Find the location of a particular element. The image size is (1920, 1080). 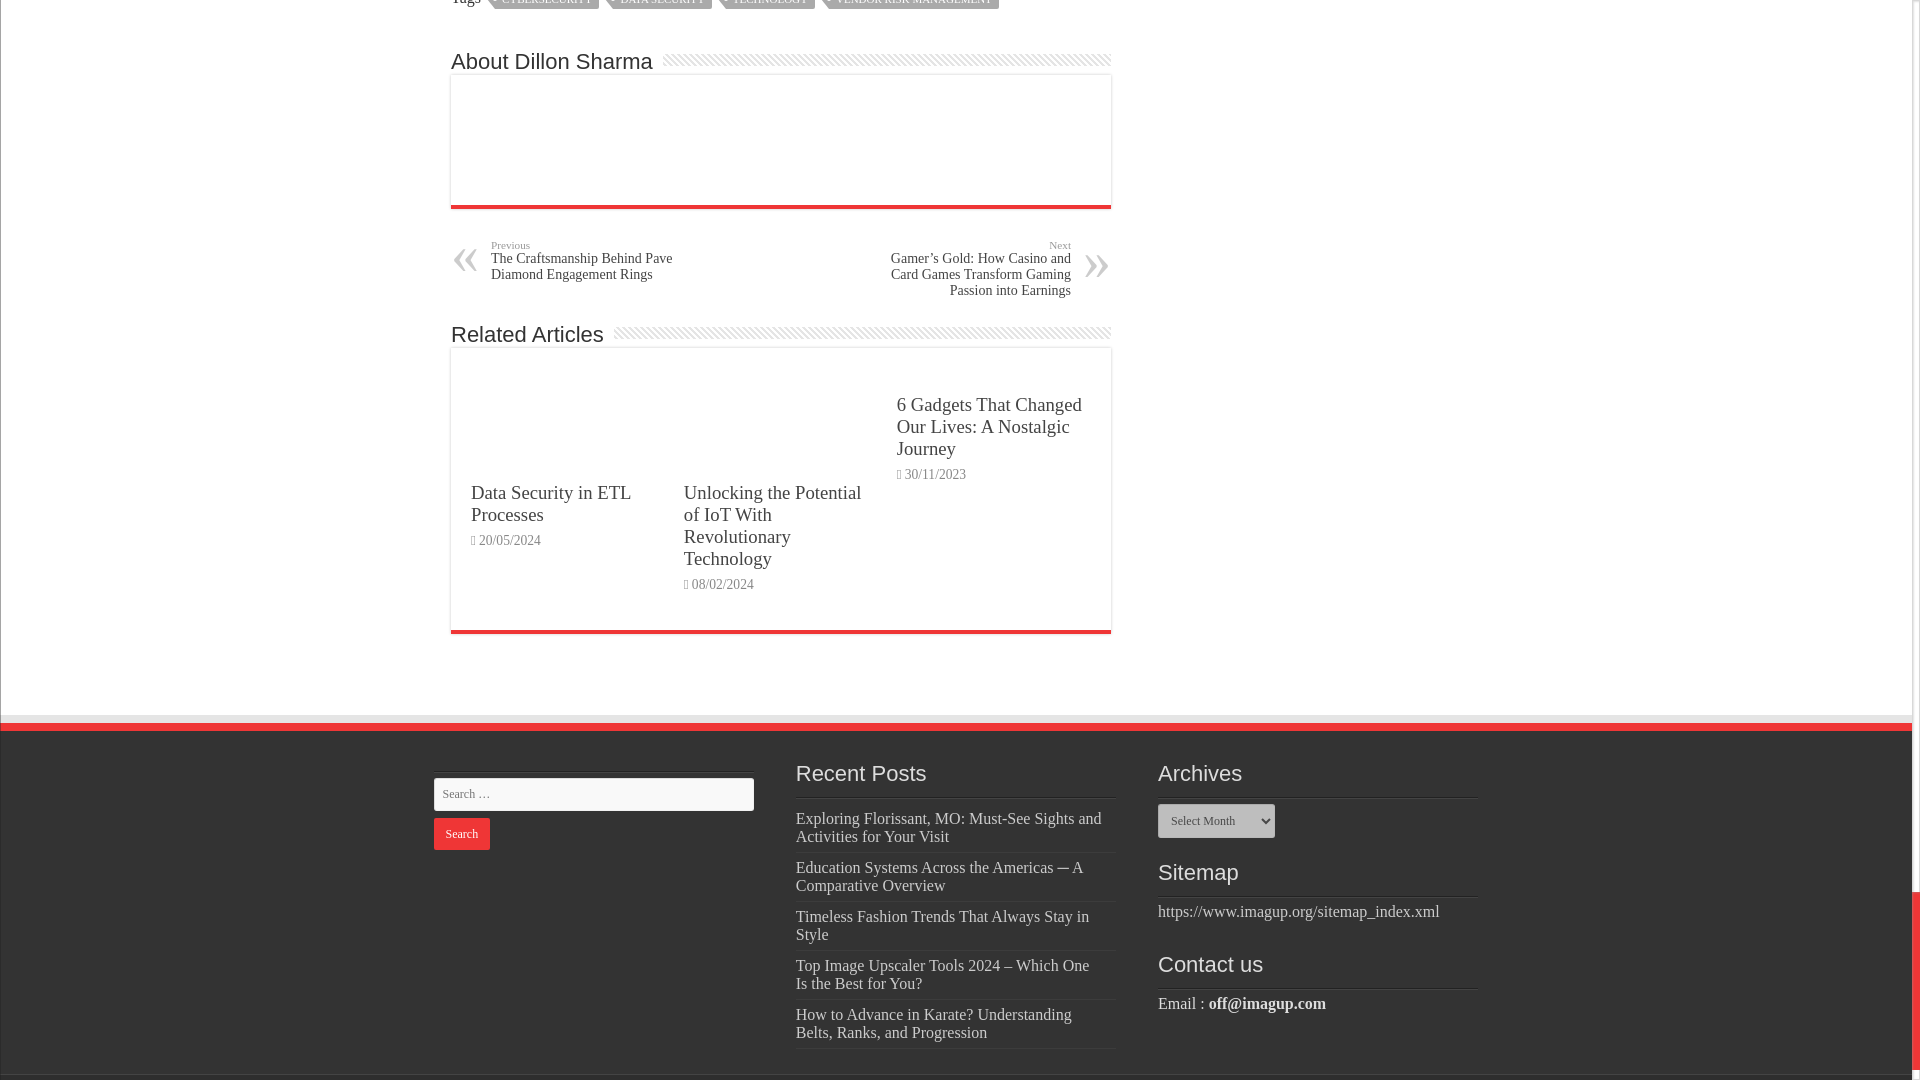

CYBERSECURITY is located at coordinates (547, 4).